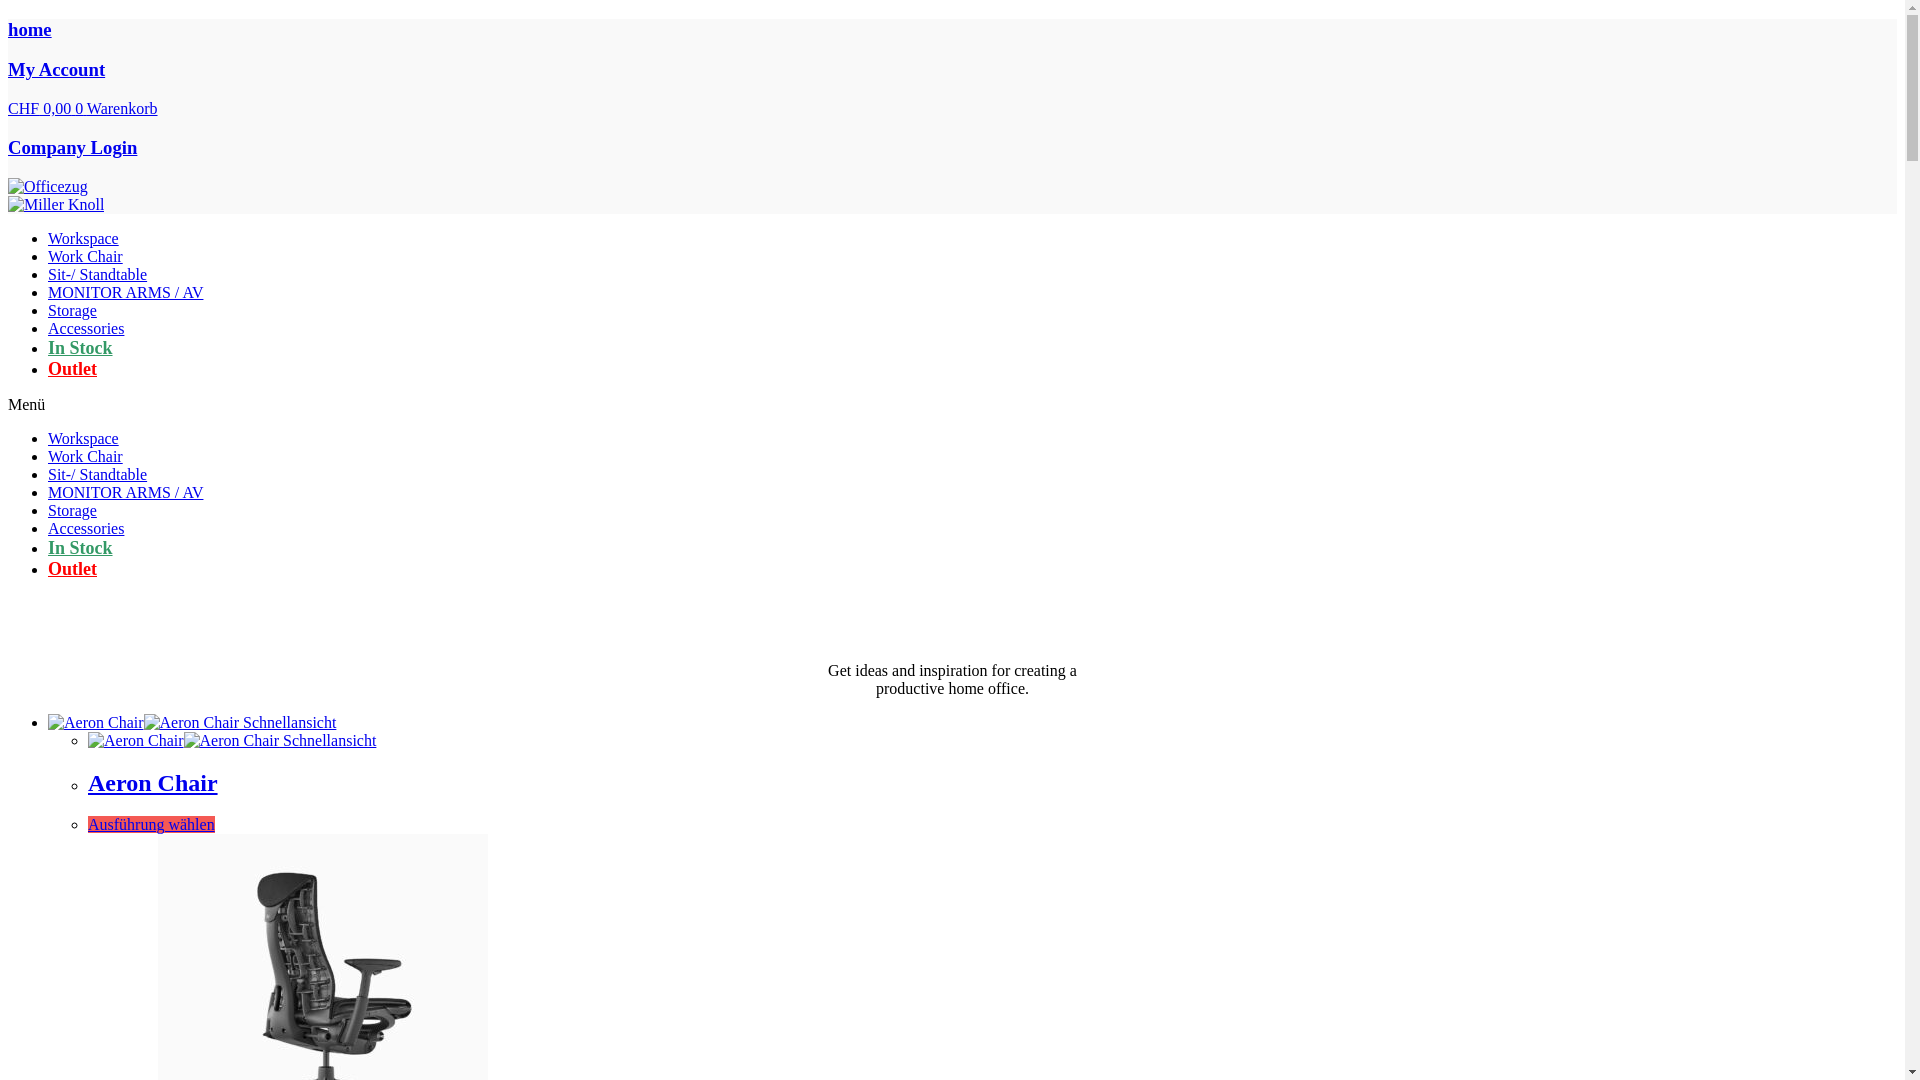  I want to click on Work Chair, so click(85, 256).